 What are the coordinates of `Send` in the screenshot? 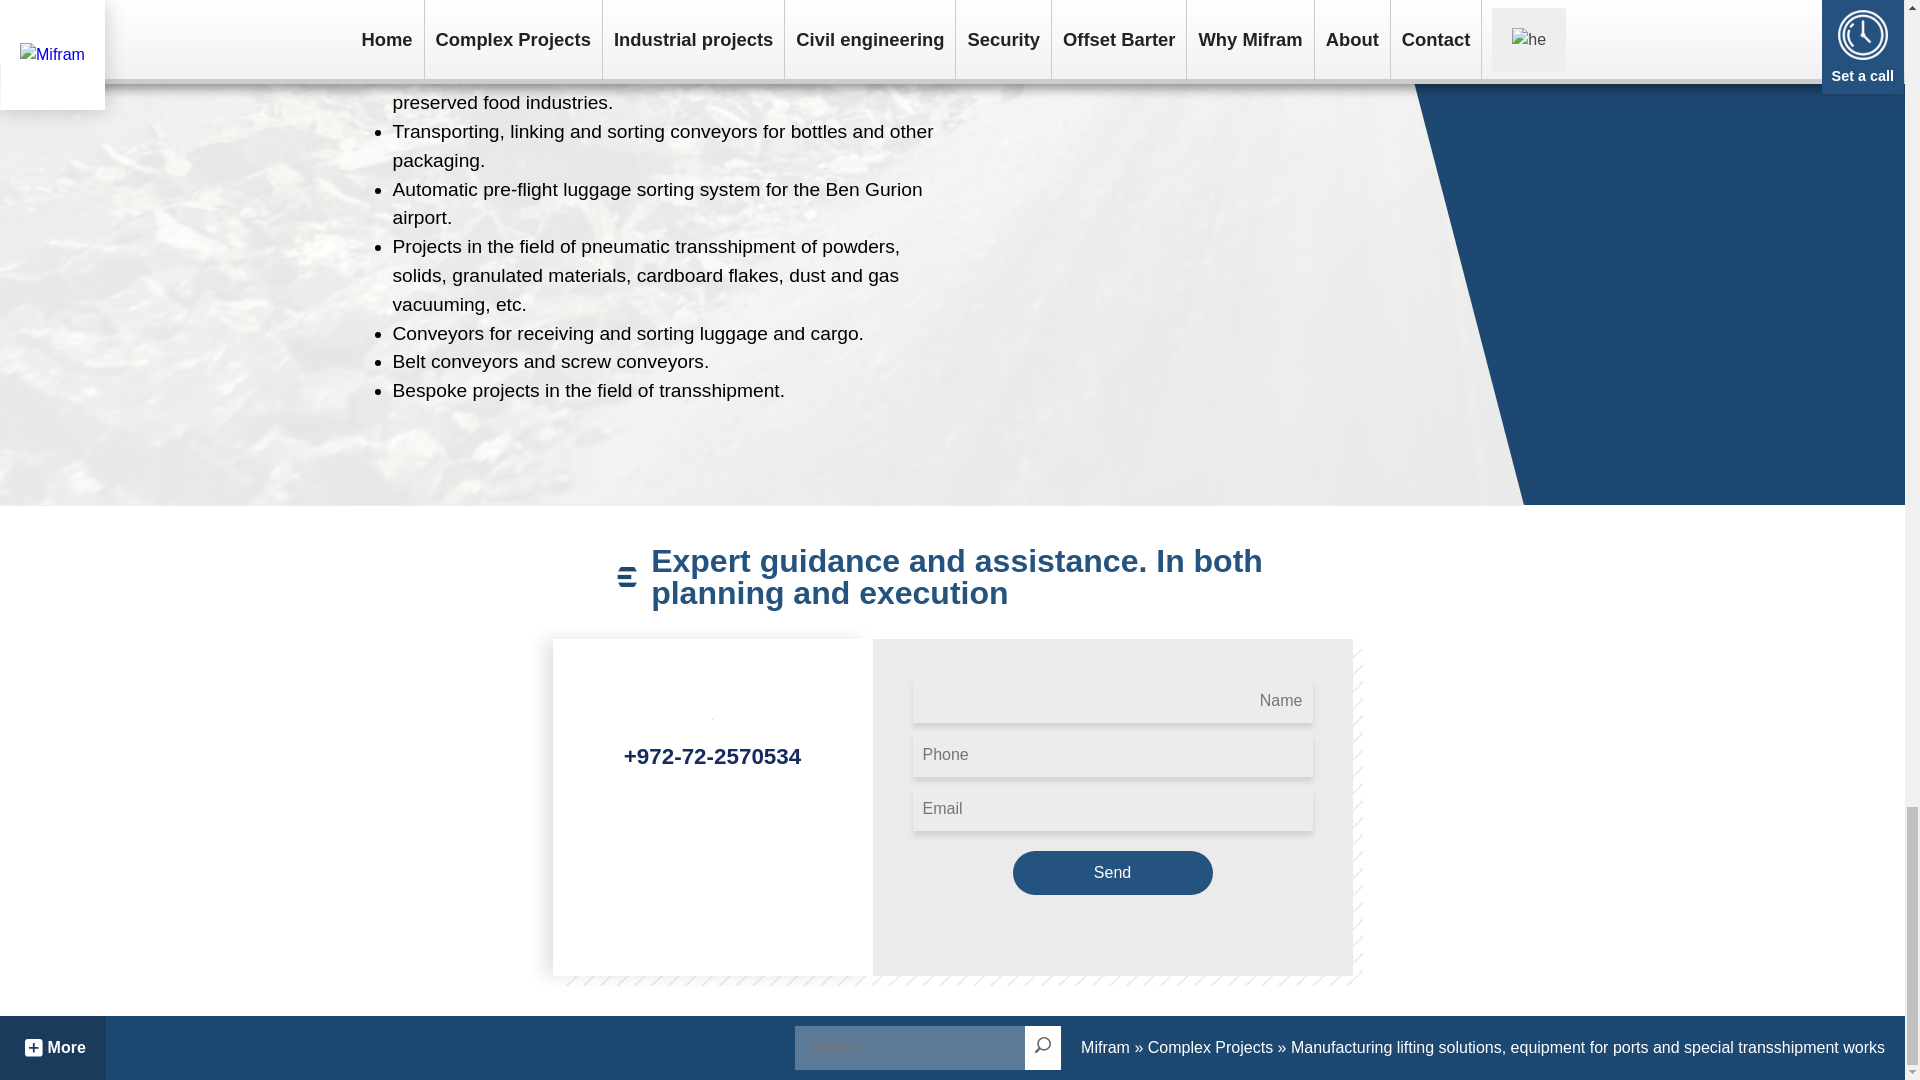 It's located at (1111, 873).